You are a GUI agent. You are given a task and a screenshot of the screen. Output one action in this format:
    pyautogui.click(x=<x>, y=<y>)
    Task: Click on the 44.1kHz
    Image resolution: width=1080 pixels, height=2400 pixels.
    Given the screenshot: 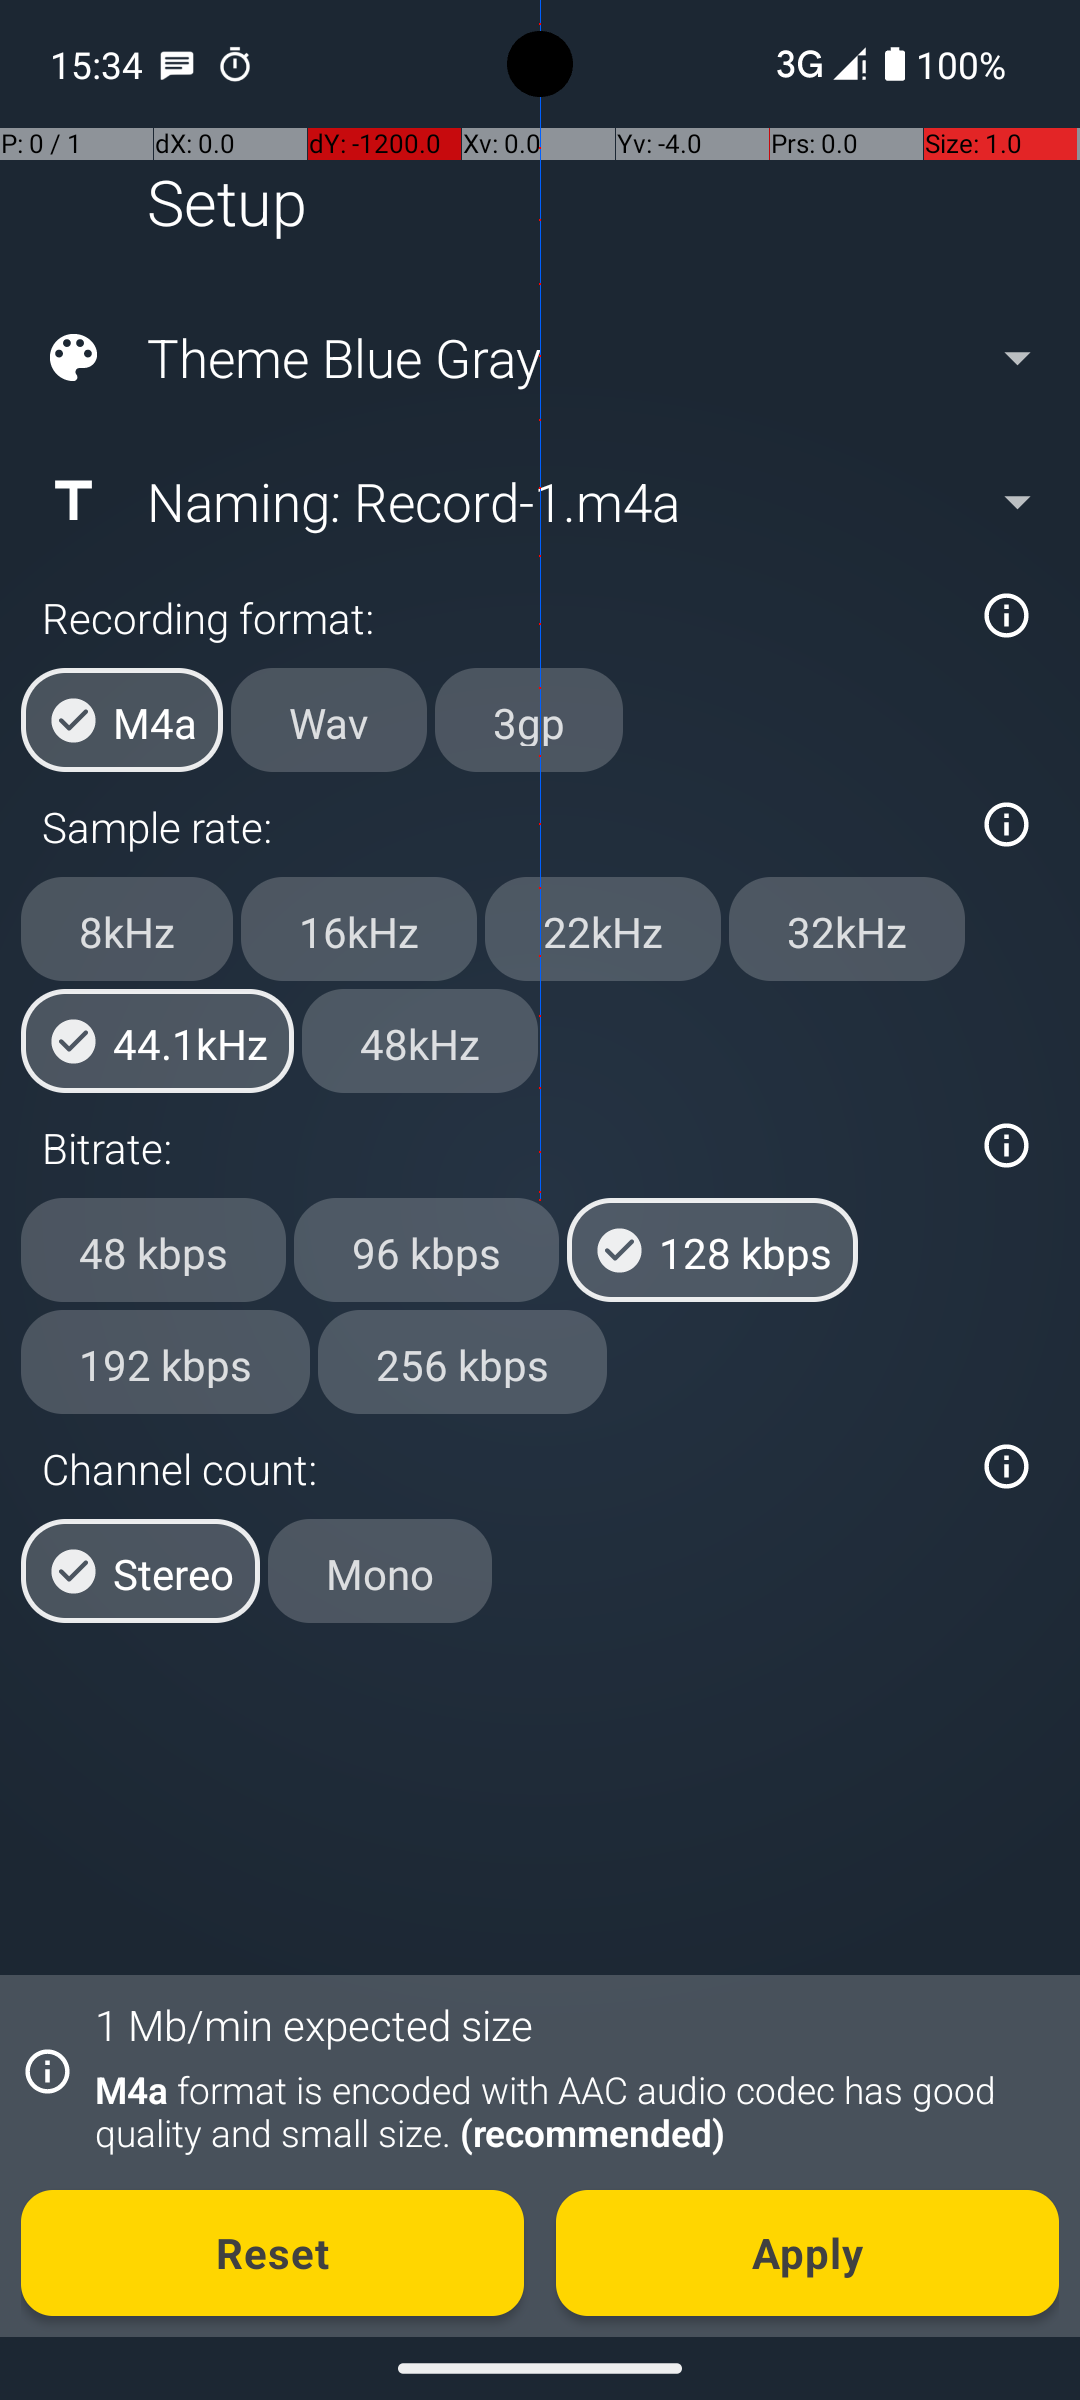 What is the action you would take?
    pyautogui.click(x=158, y=1041)
    